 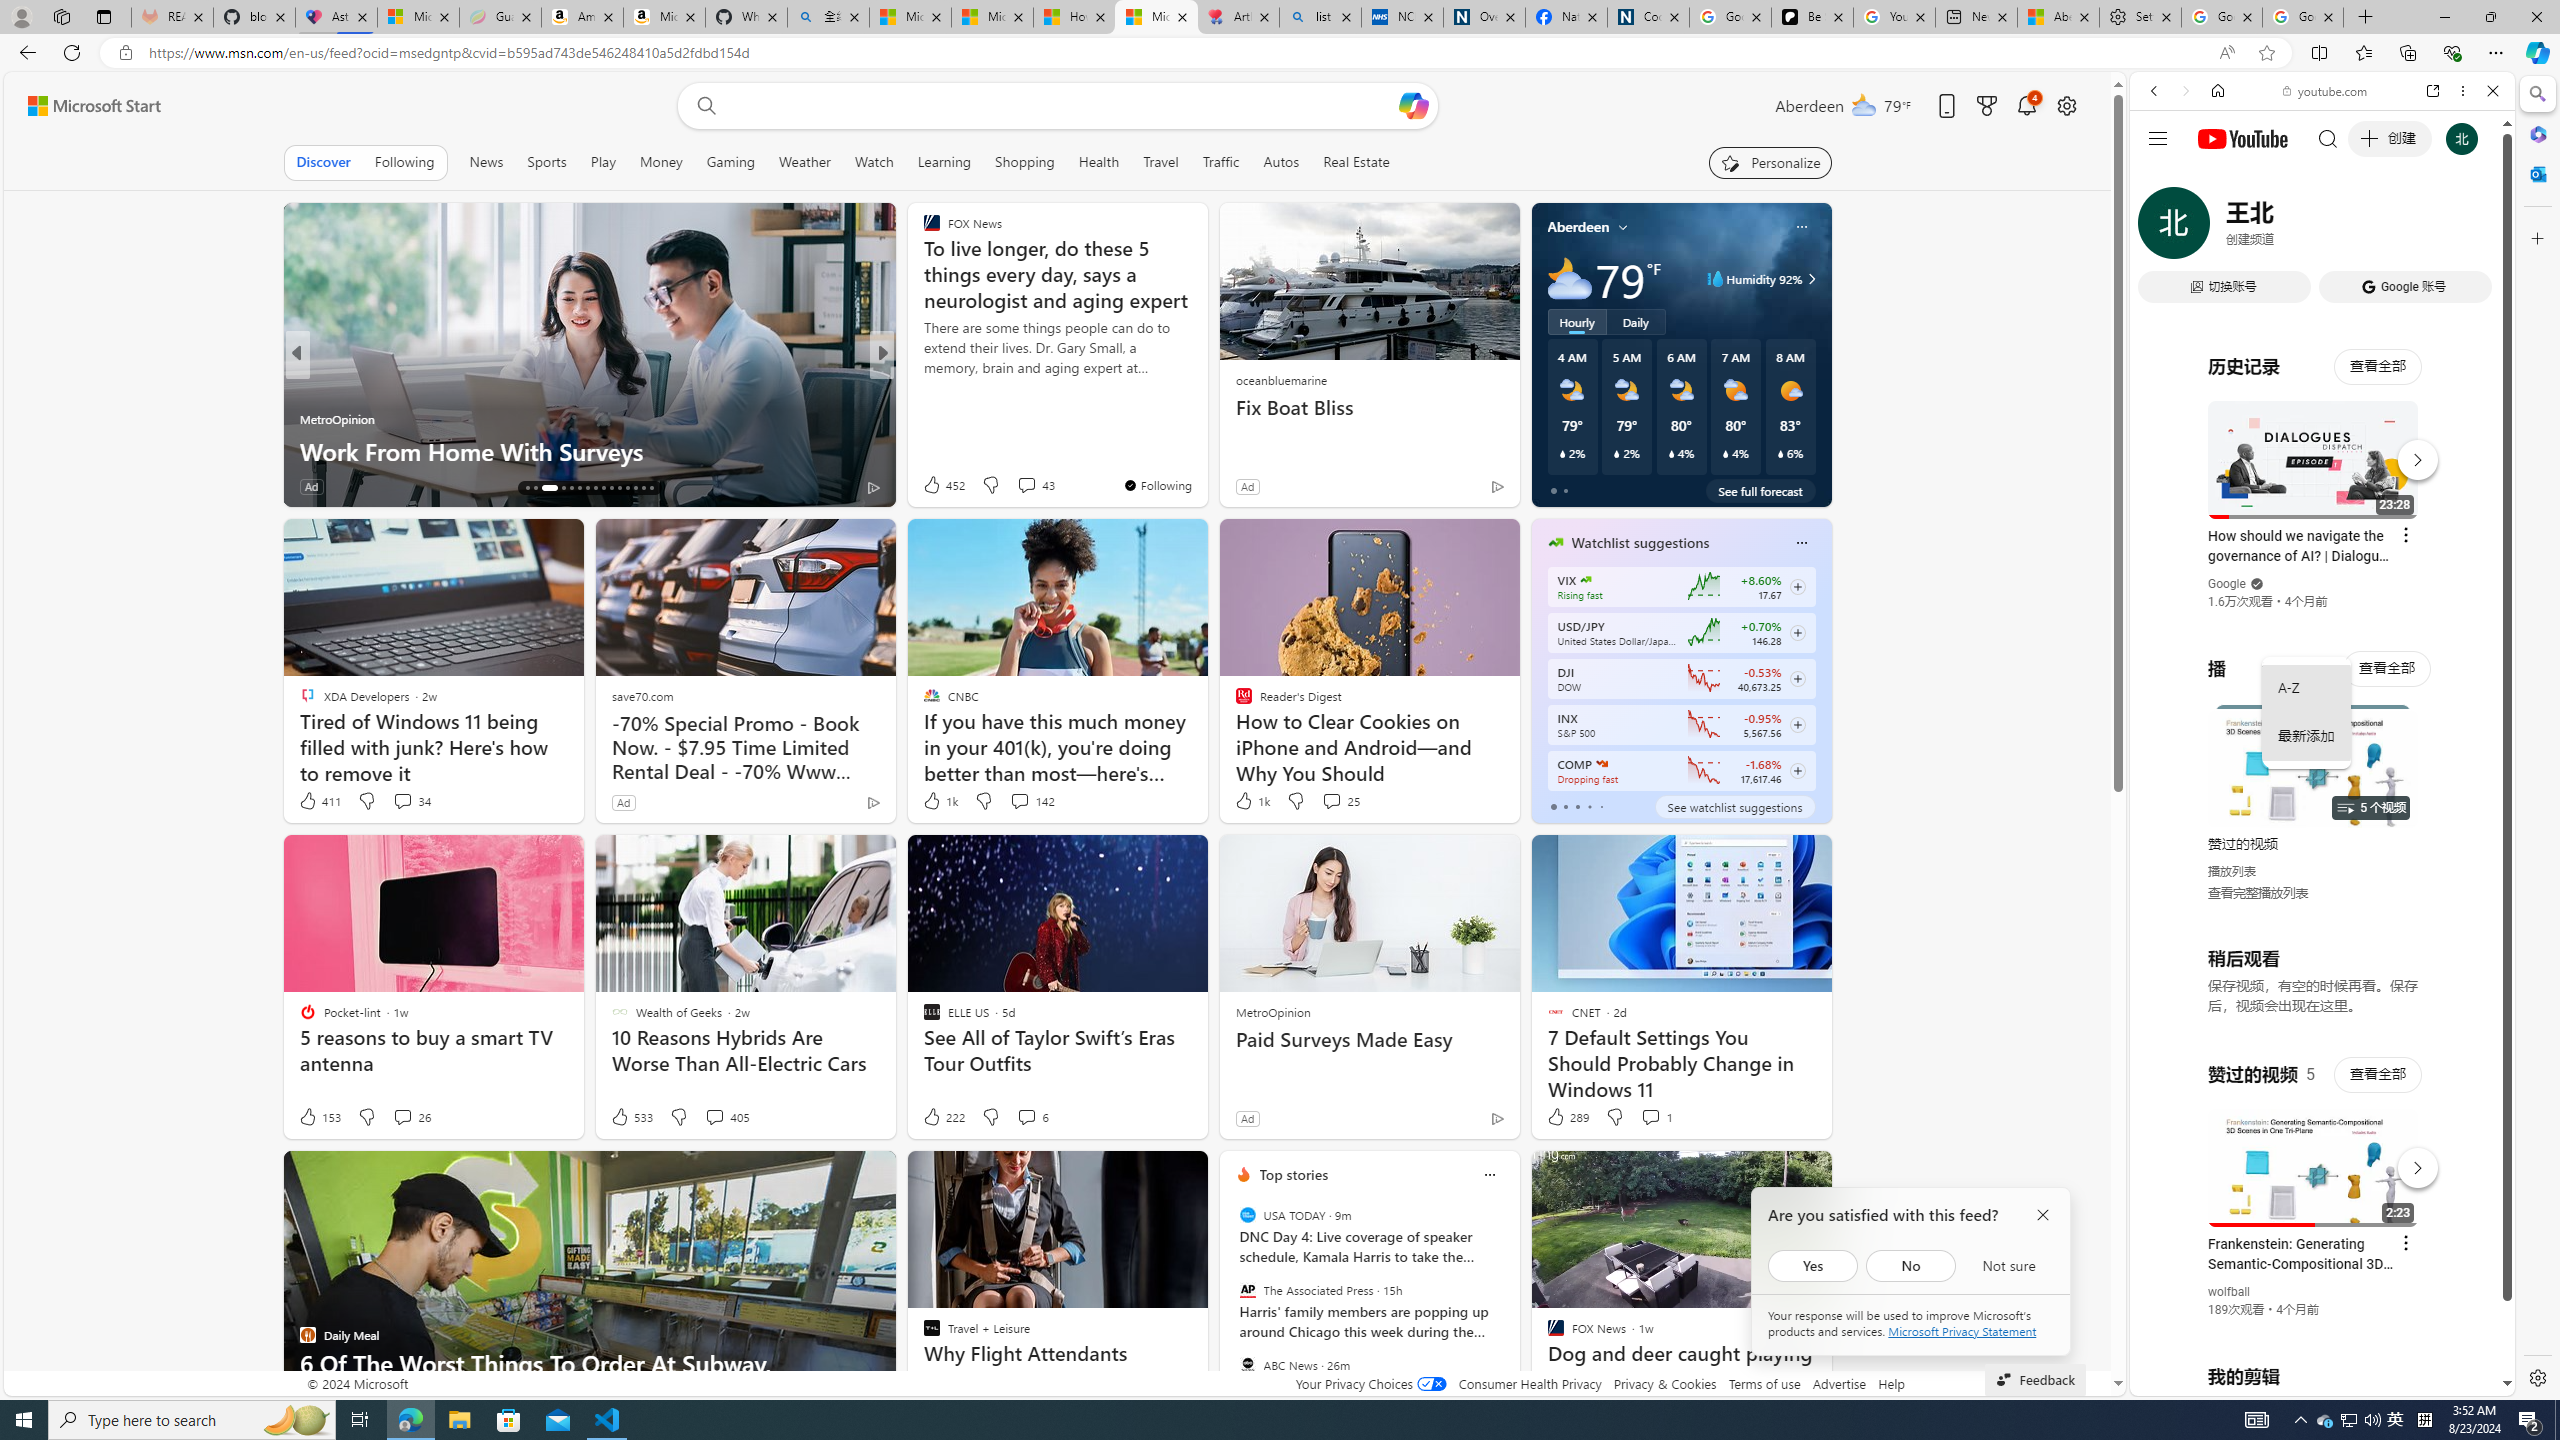 What do you see at coordinates (2287, 228) in the screenshot?
I see `Search Filter, VIDEOS` at bounding box center [2287, 228].